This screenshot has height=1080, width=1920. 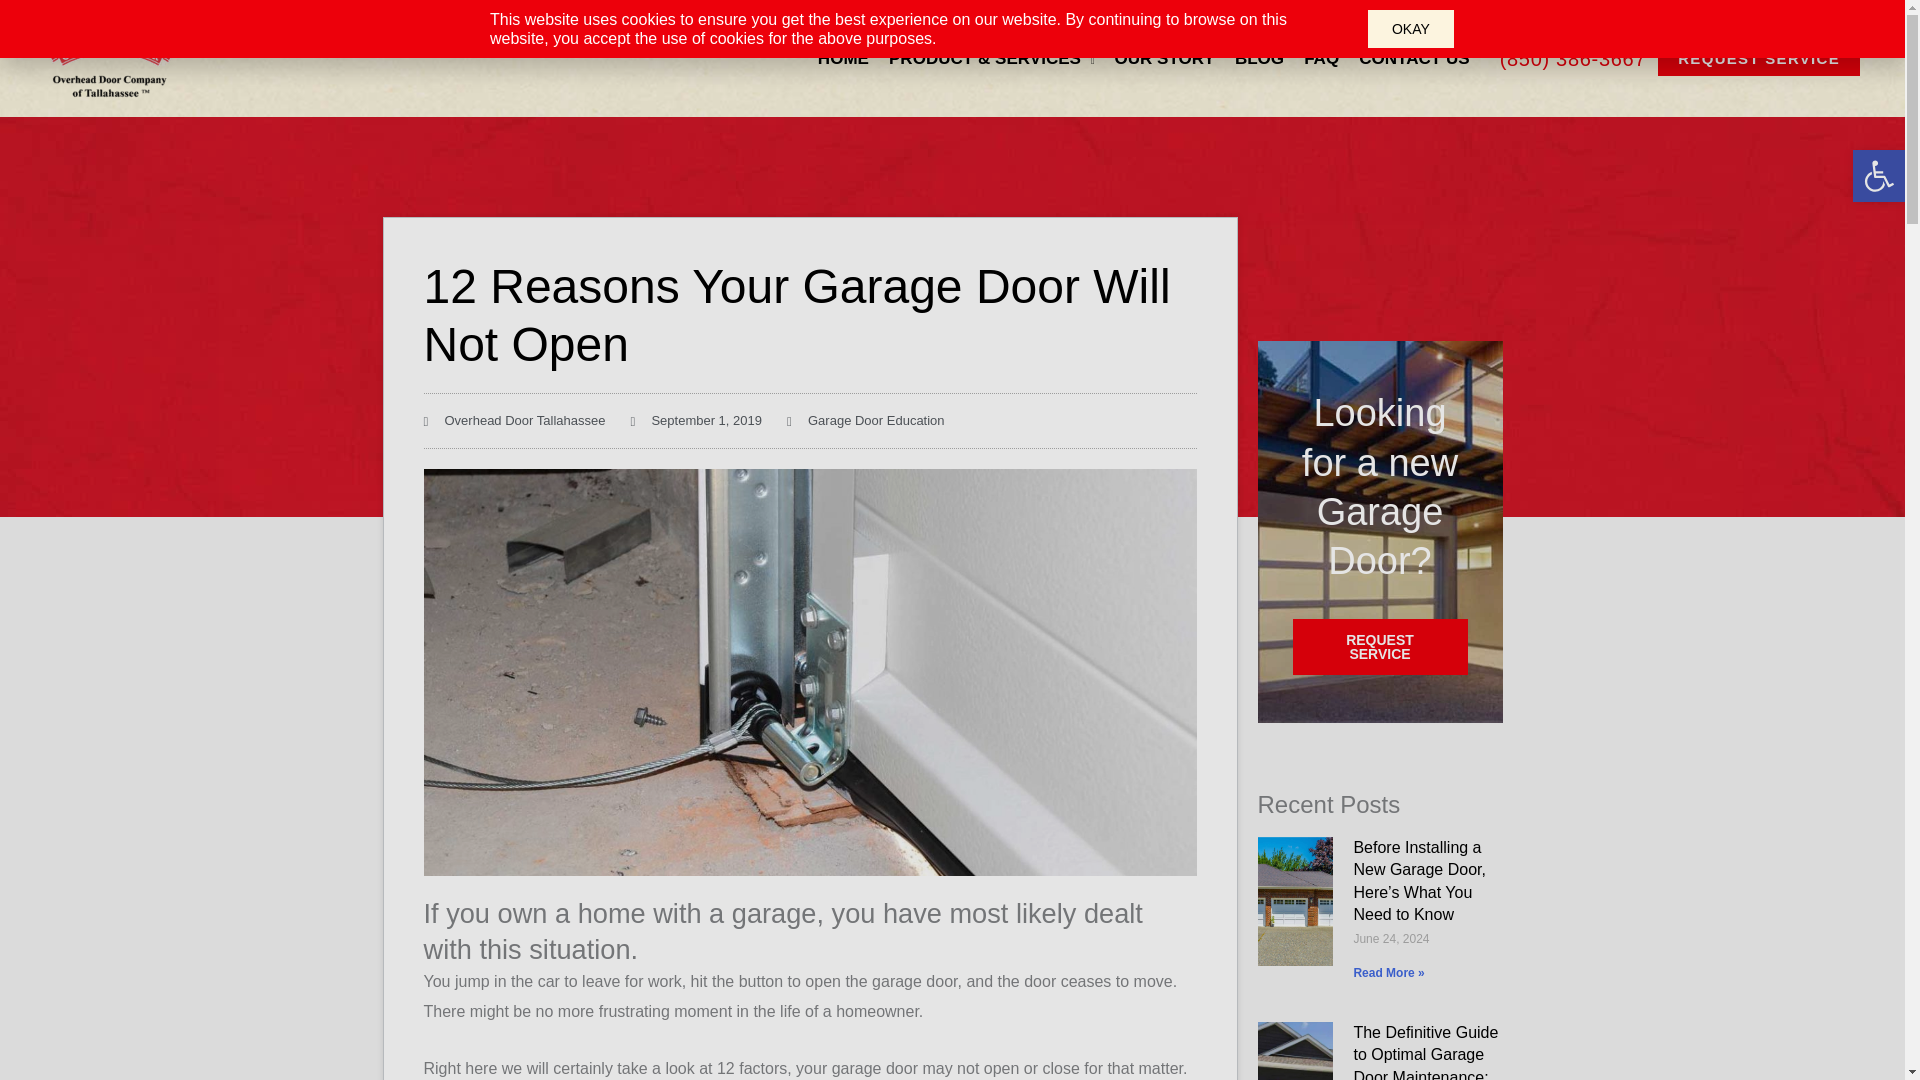 What do you see at coordinates (1878, 176) in the screenshot?
I see `Accessibility Tools` at bounding box center [1878, 176].